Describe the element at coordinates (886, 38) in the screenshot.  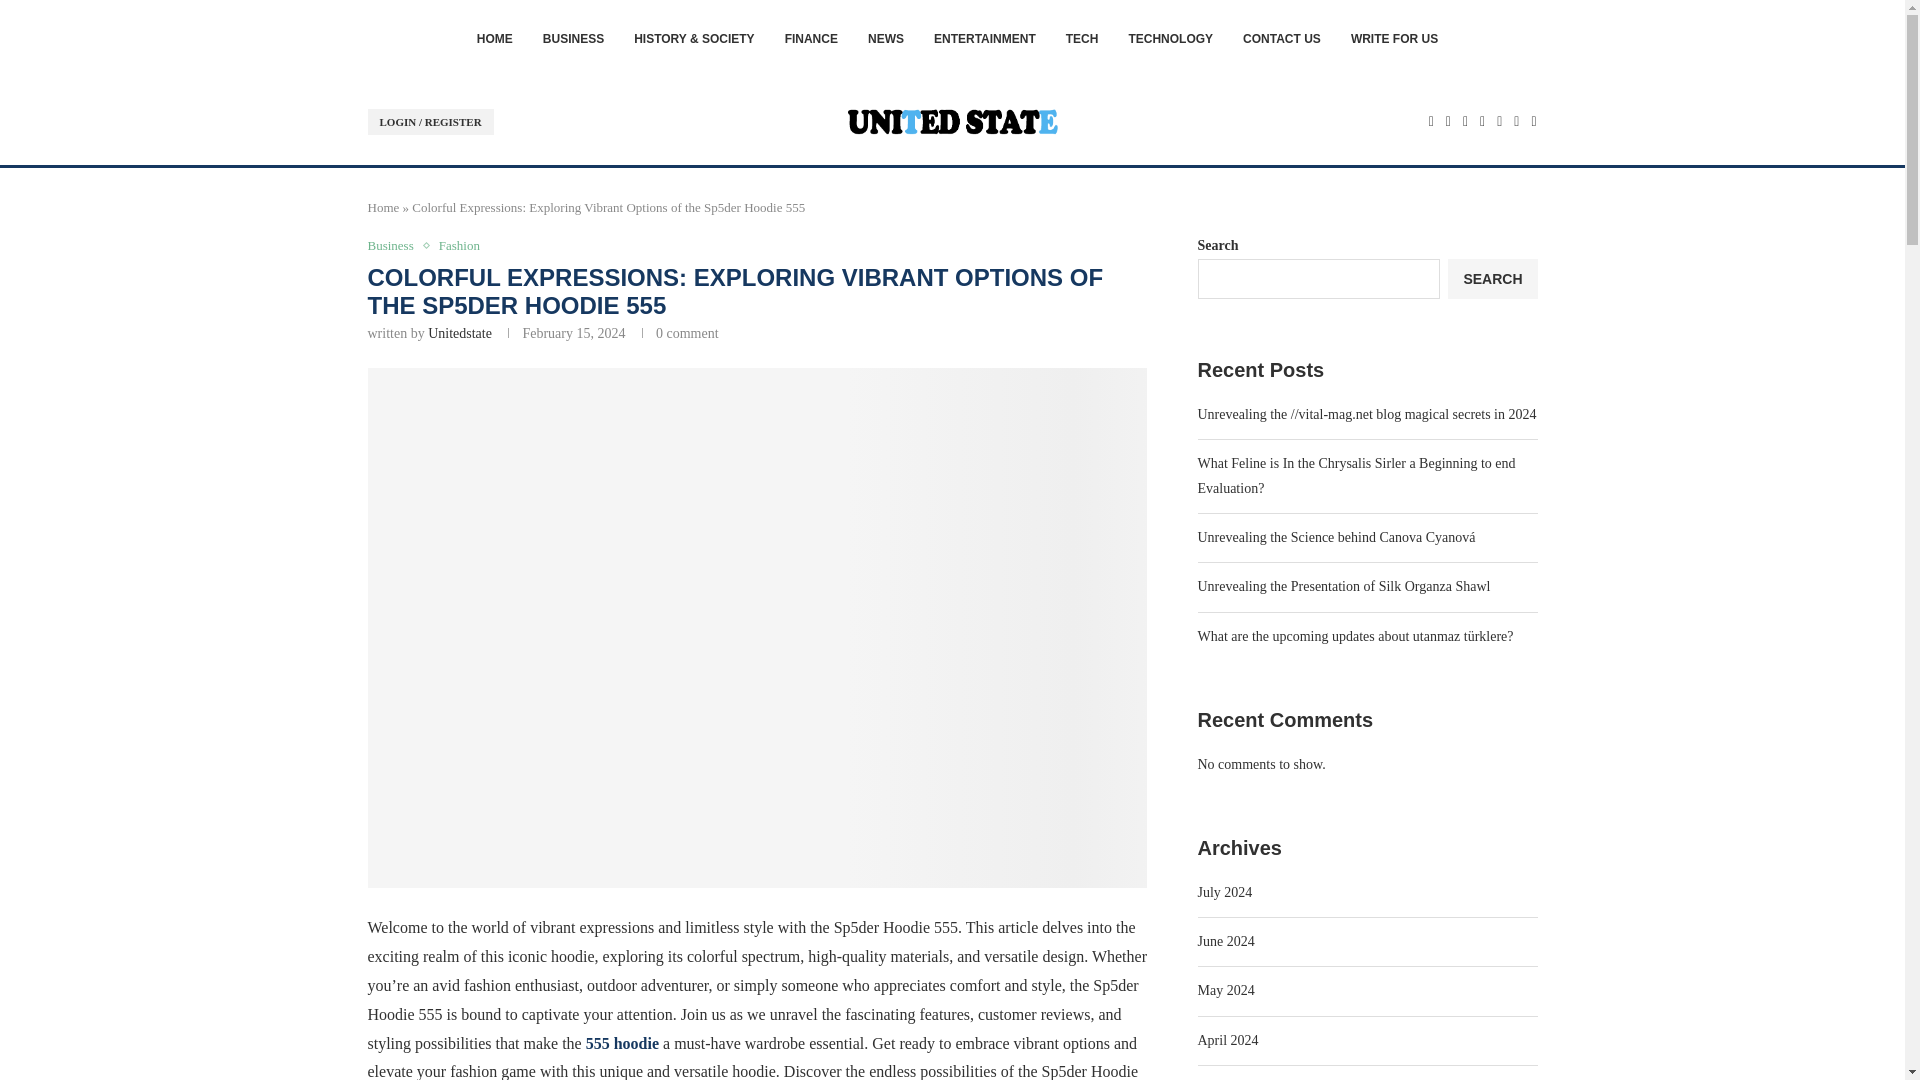
I see `NEWS` at that location.